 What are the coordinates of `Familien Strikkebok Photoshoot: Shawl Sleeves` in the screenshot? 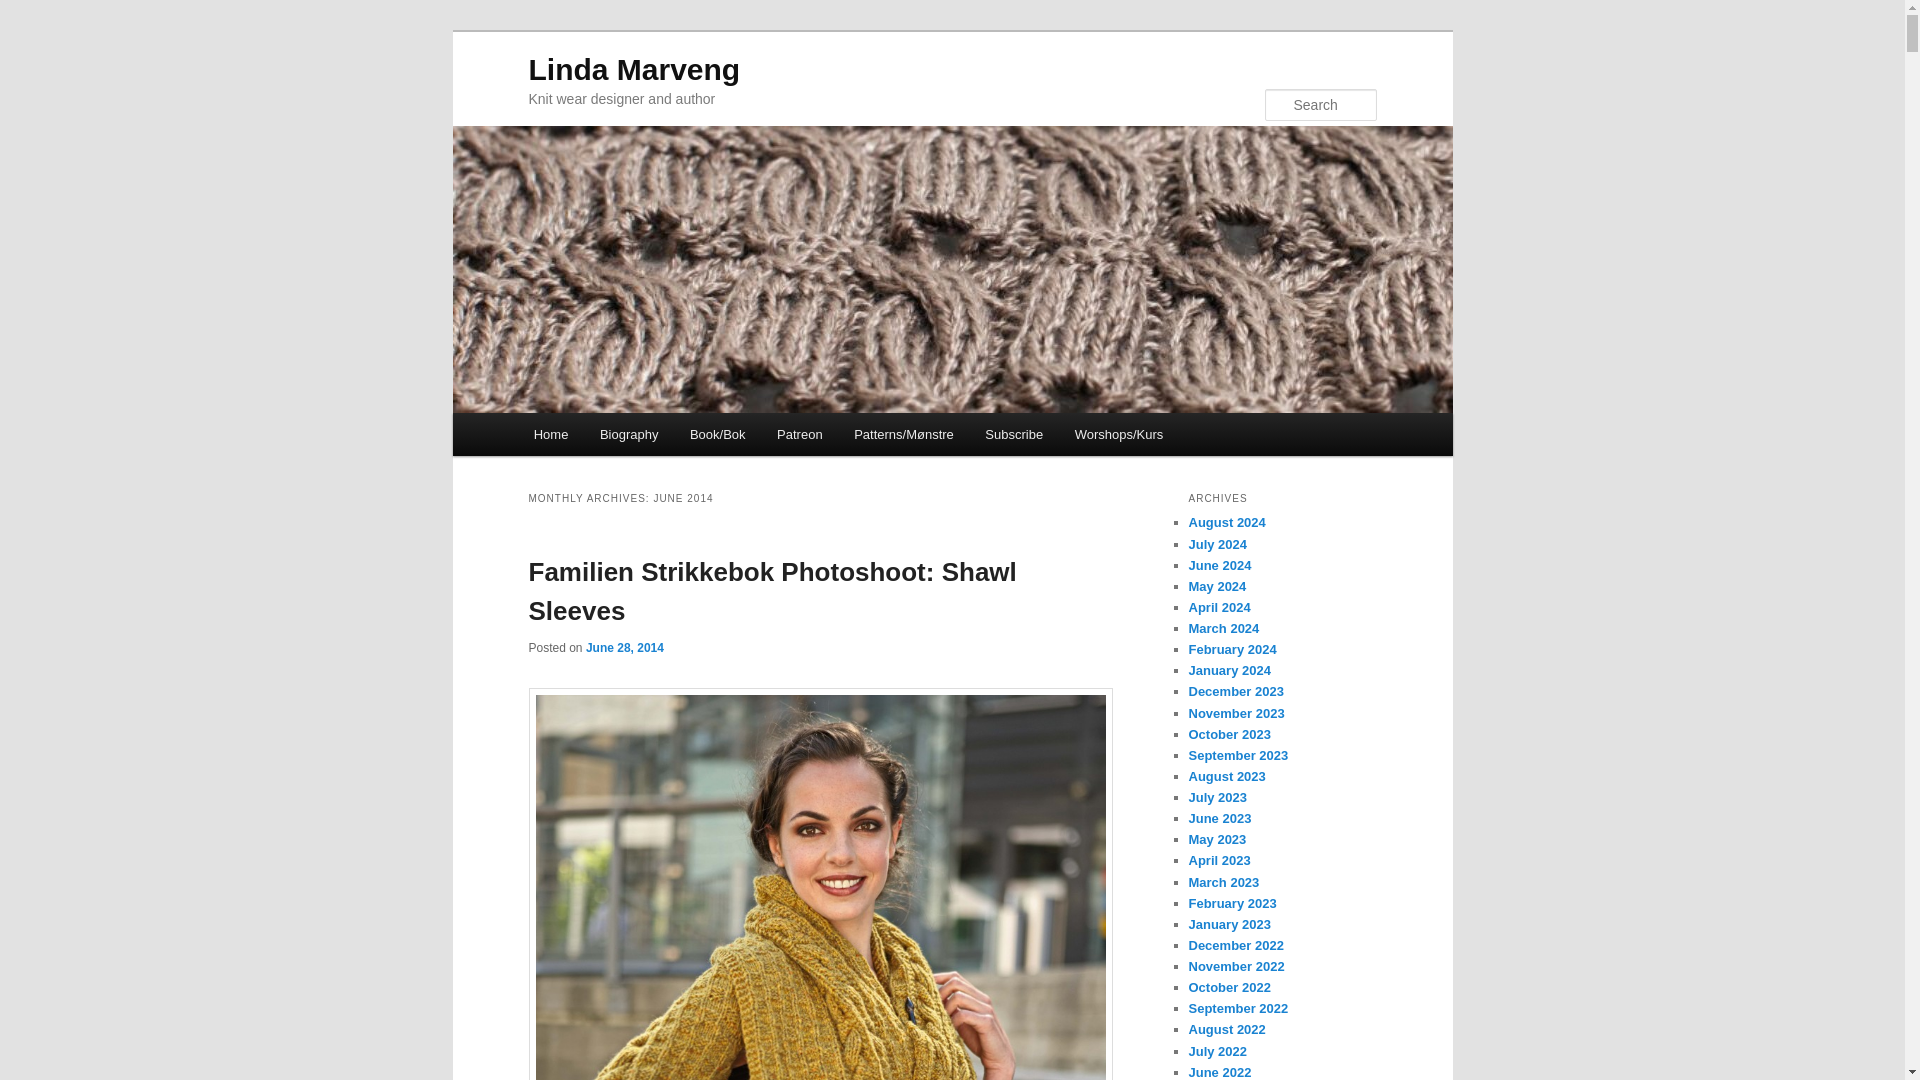 It's located at (772, 592).